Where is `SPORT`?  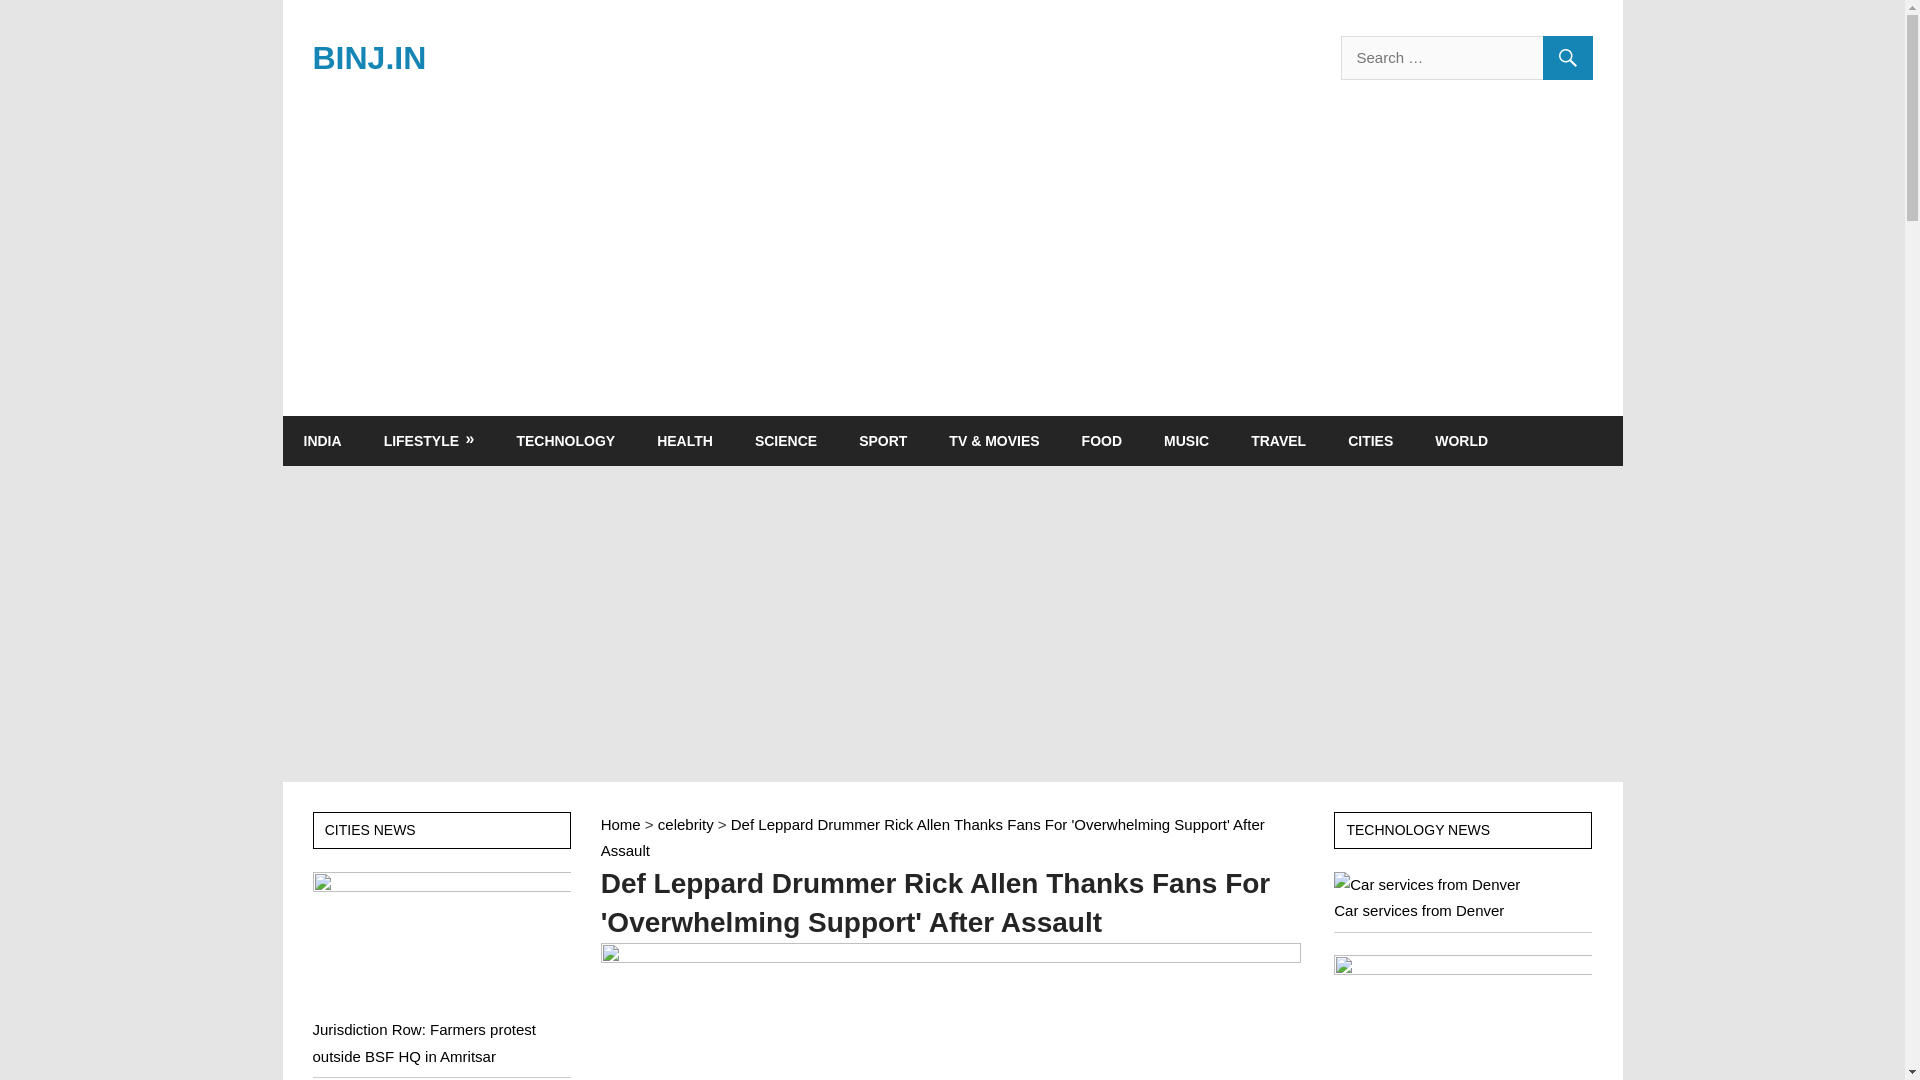 SPORT is located at coordinates (882, 440).